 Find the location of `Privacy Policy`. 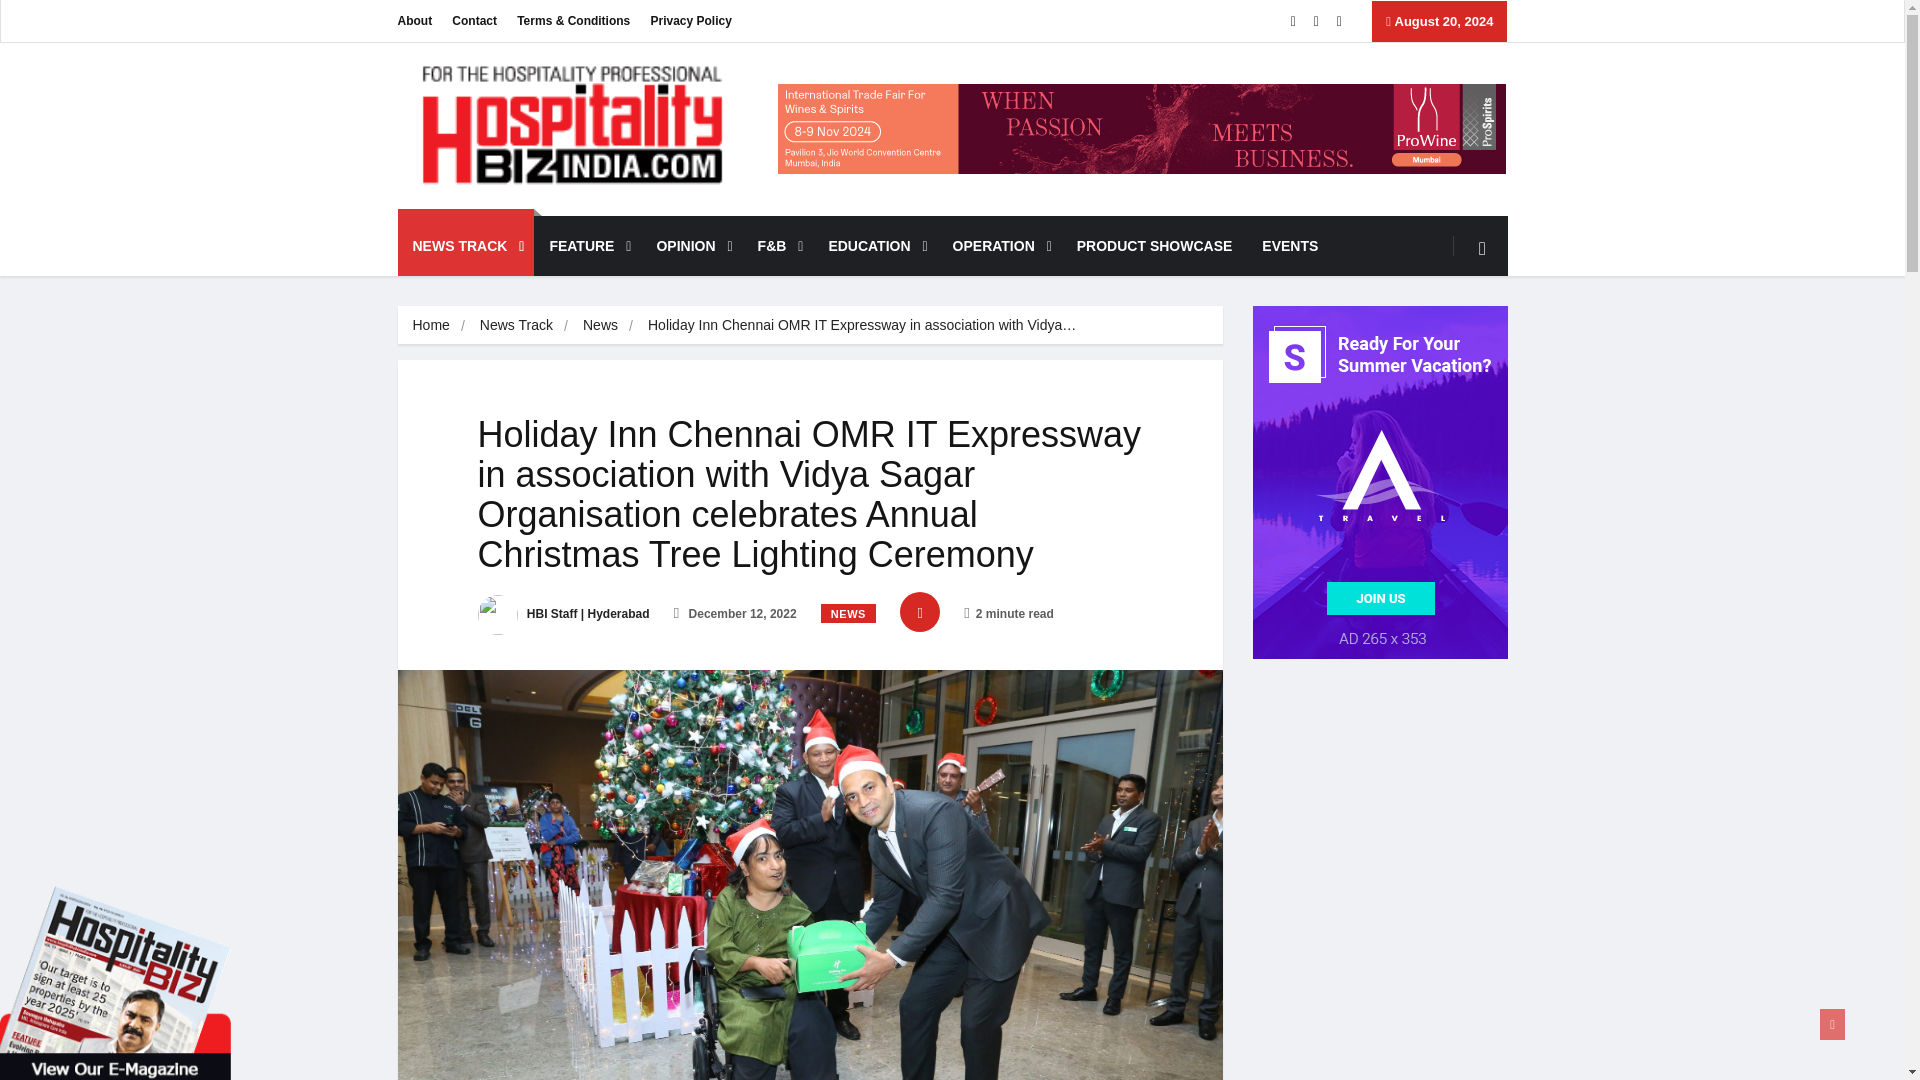

Privacy Policy is located at coordinates (690, 21).